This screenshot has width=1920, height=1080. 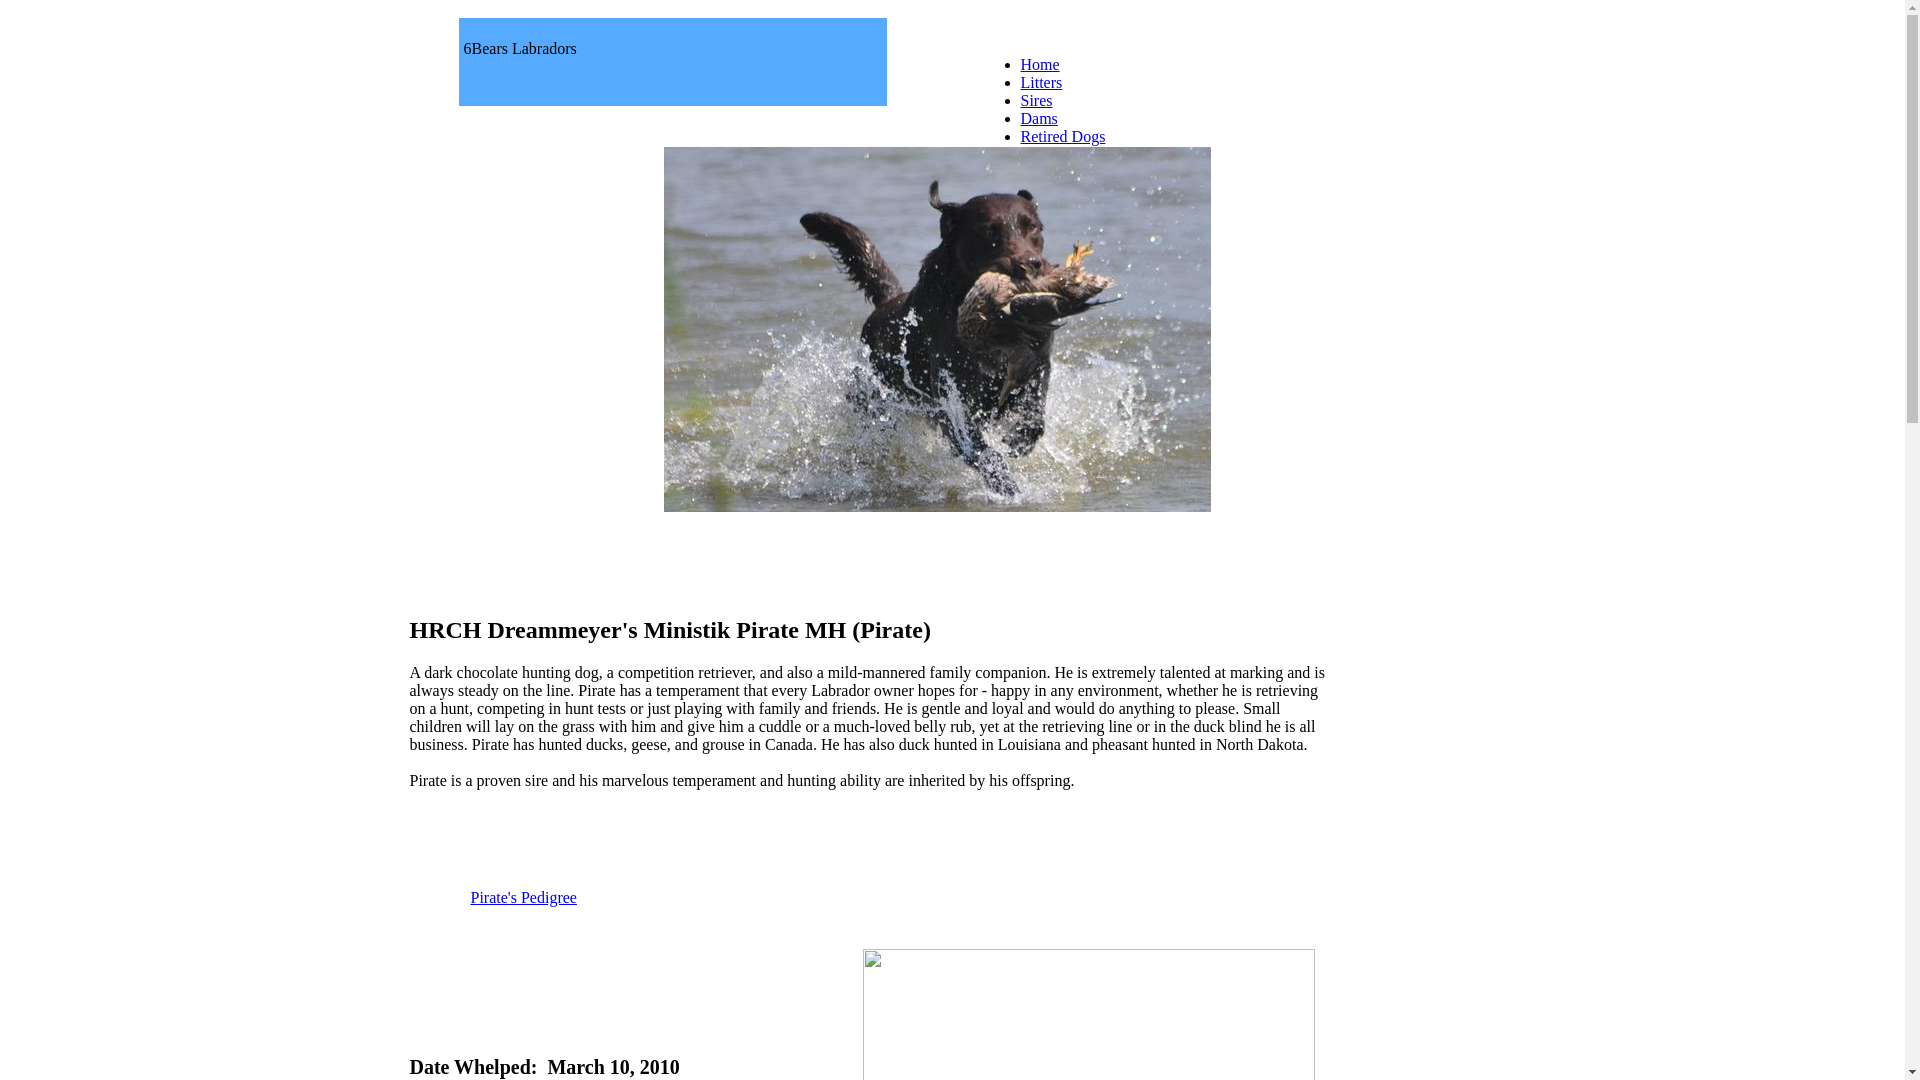 What do you see at coordinates (1036, 100) in the screenshot?
I see `Sires` at bounding box center [1036, 100].